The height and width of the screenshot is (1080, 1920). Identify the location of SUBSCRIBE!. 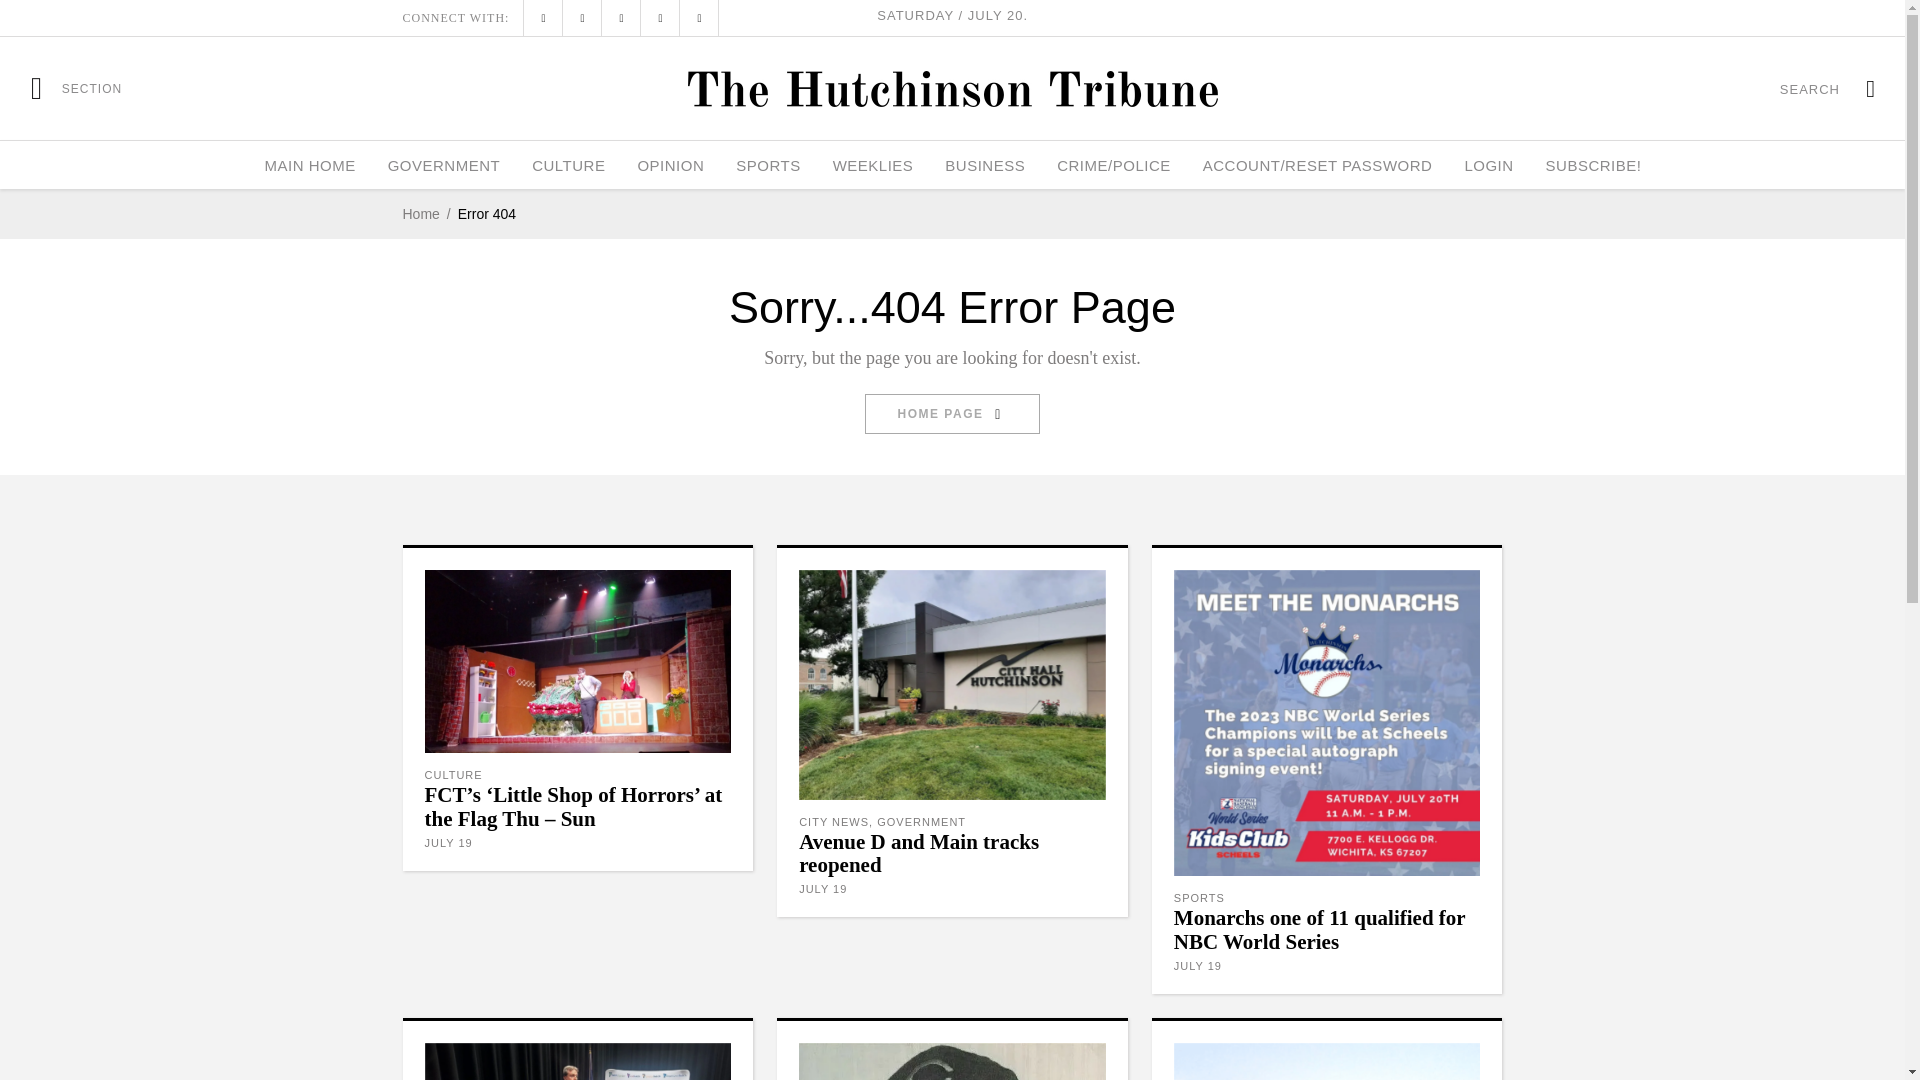
(1594, 165).